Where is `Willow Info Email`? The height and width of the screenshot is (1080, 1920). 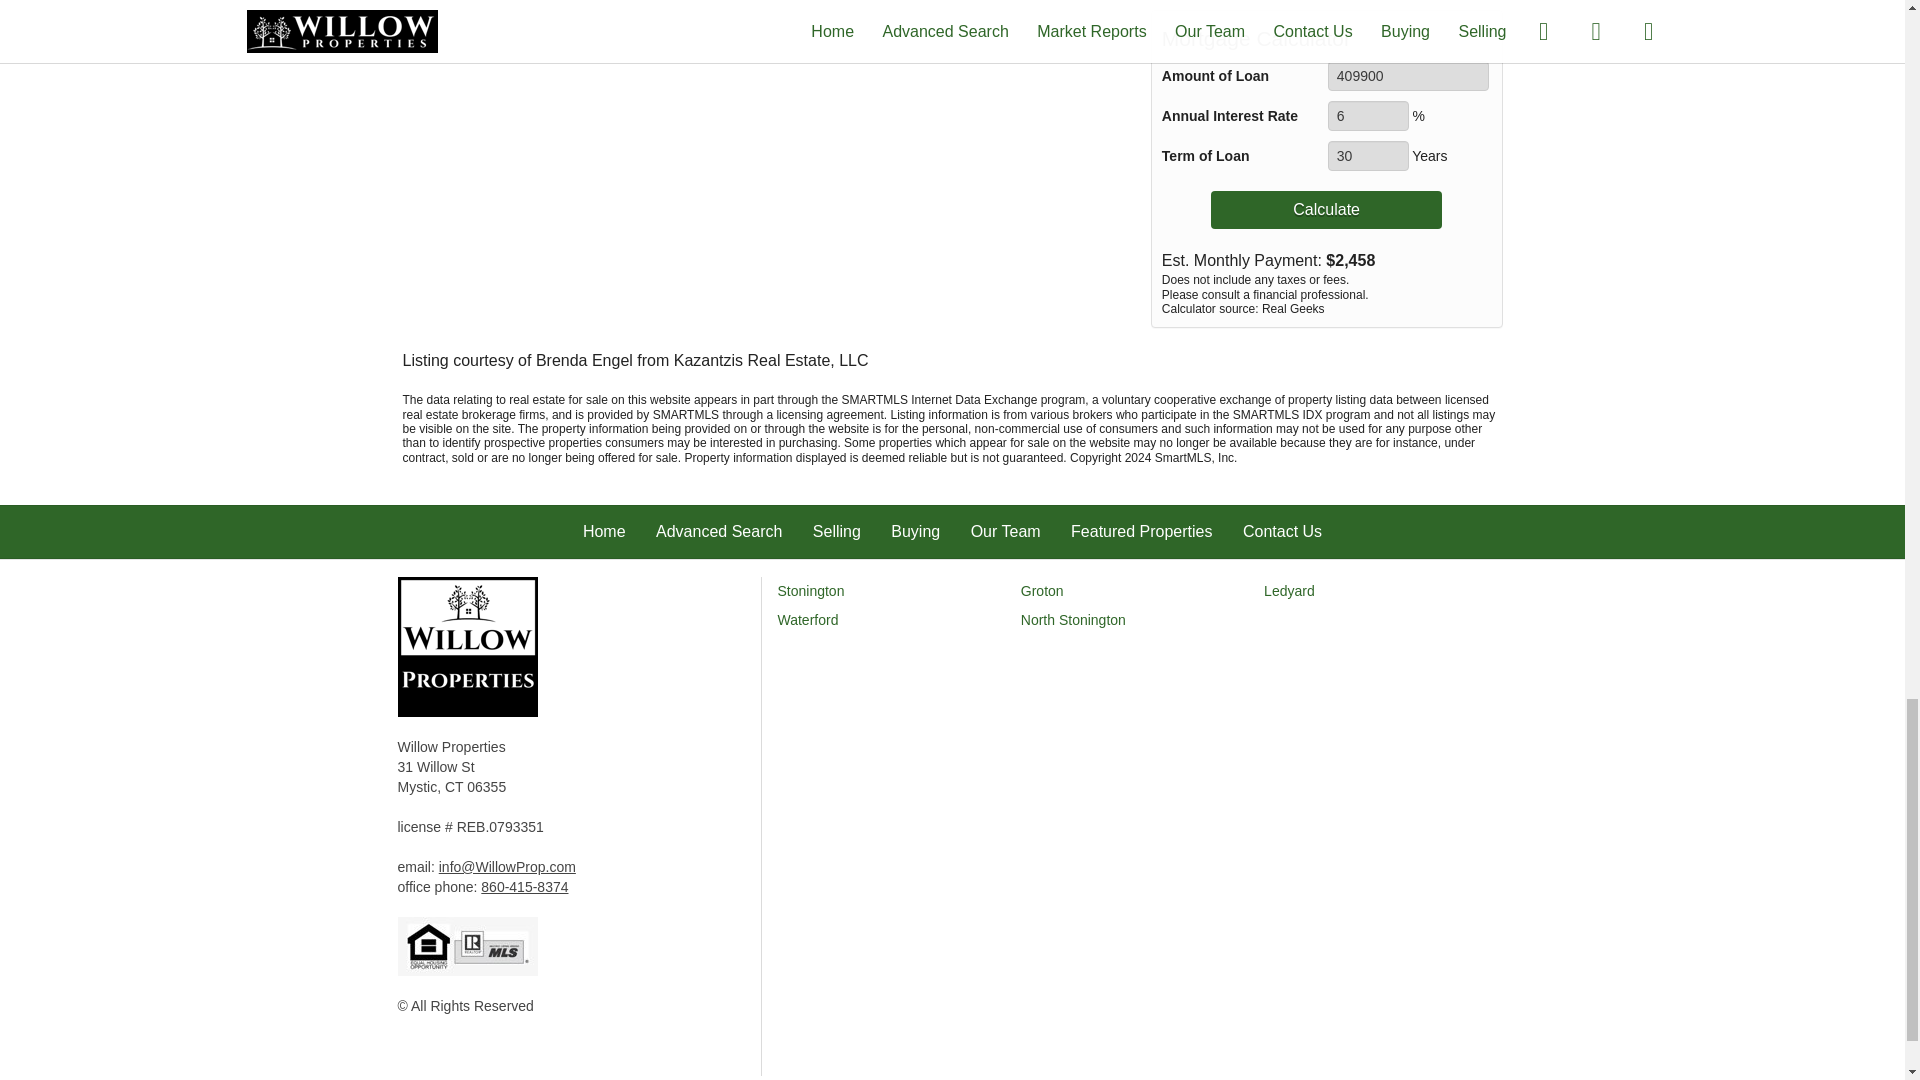
Willow Info Email is located at coordinates (508, 866).